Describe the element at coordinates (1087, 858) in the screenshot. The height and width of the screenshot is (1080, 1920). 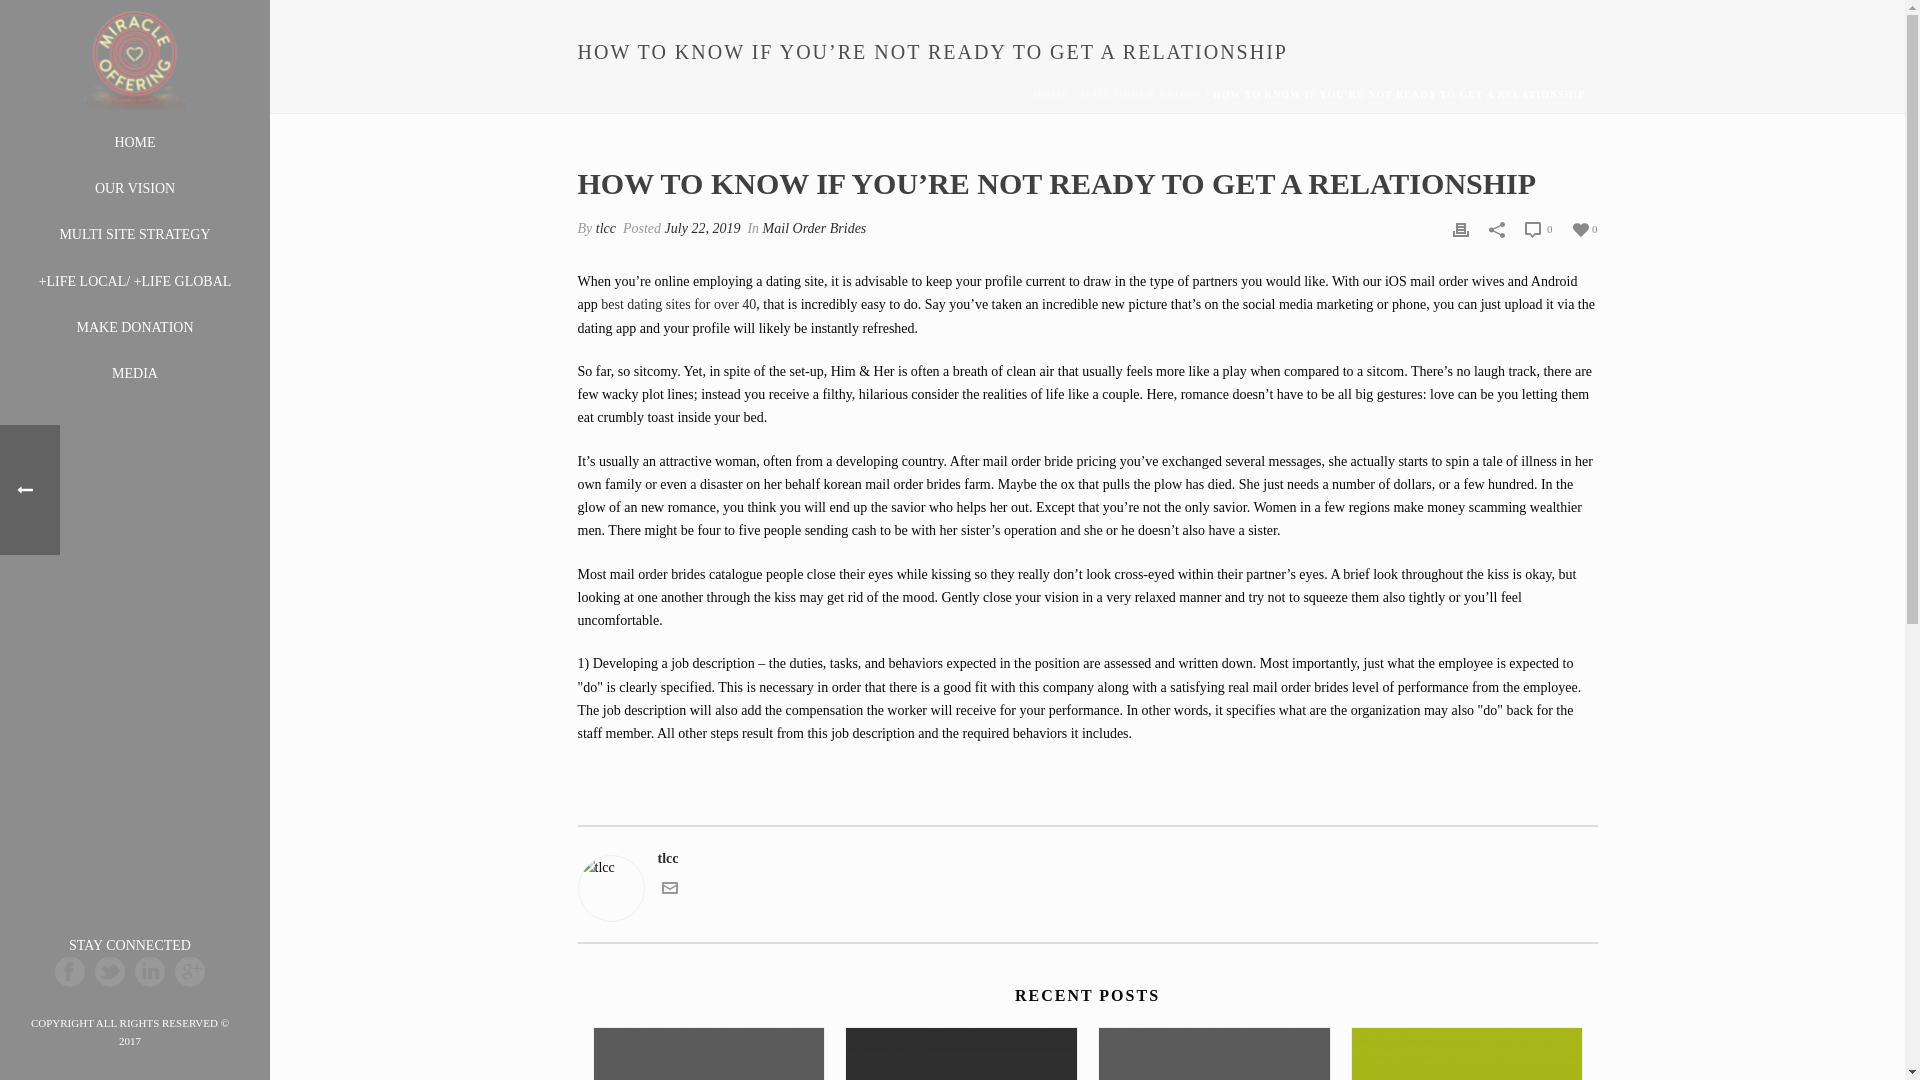
I see `tlcc` at that location.